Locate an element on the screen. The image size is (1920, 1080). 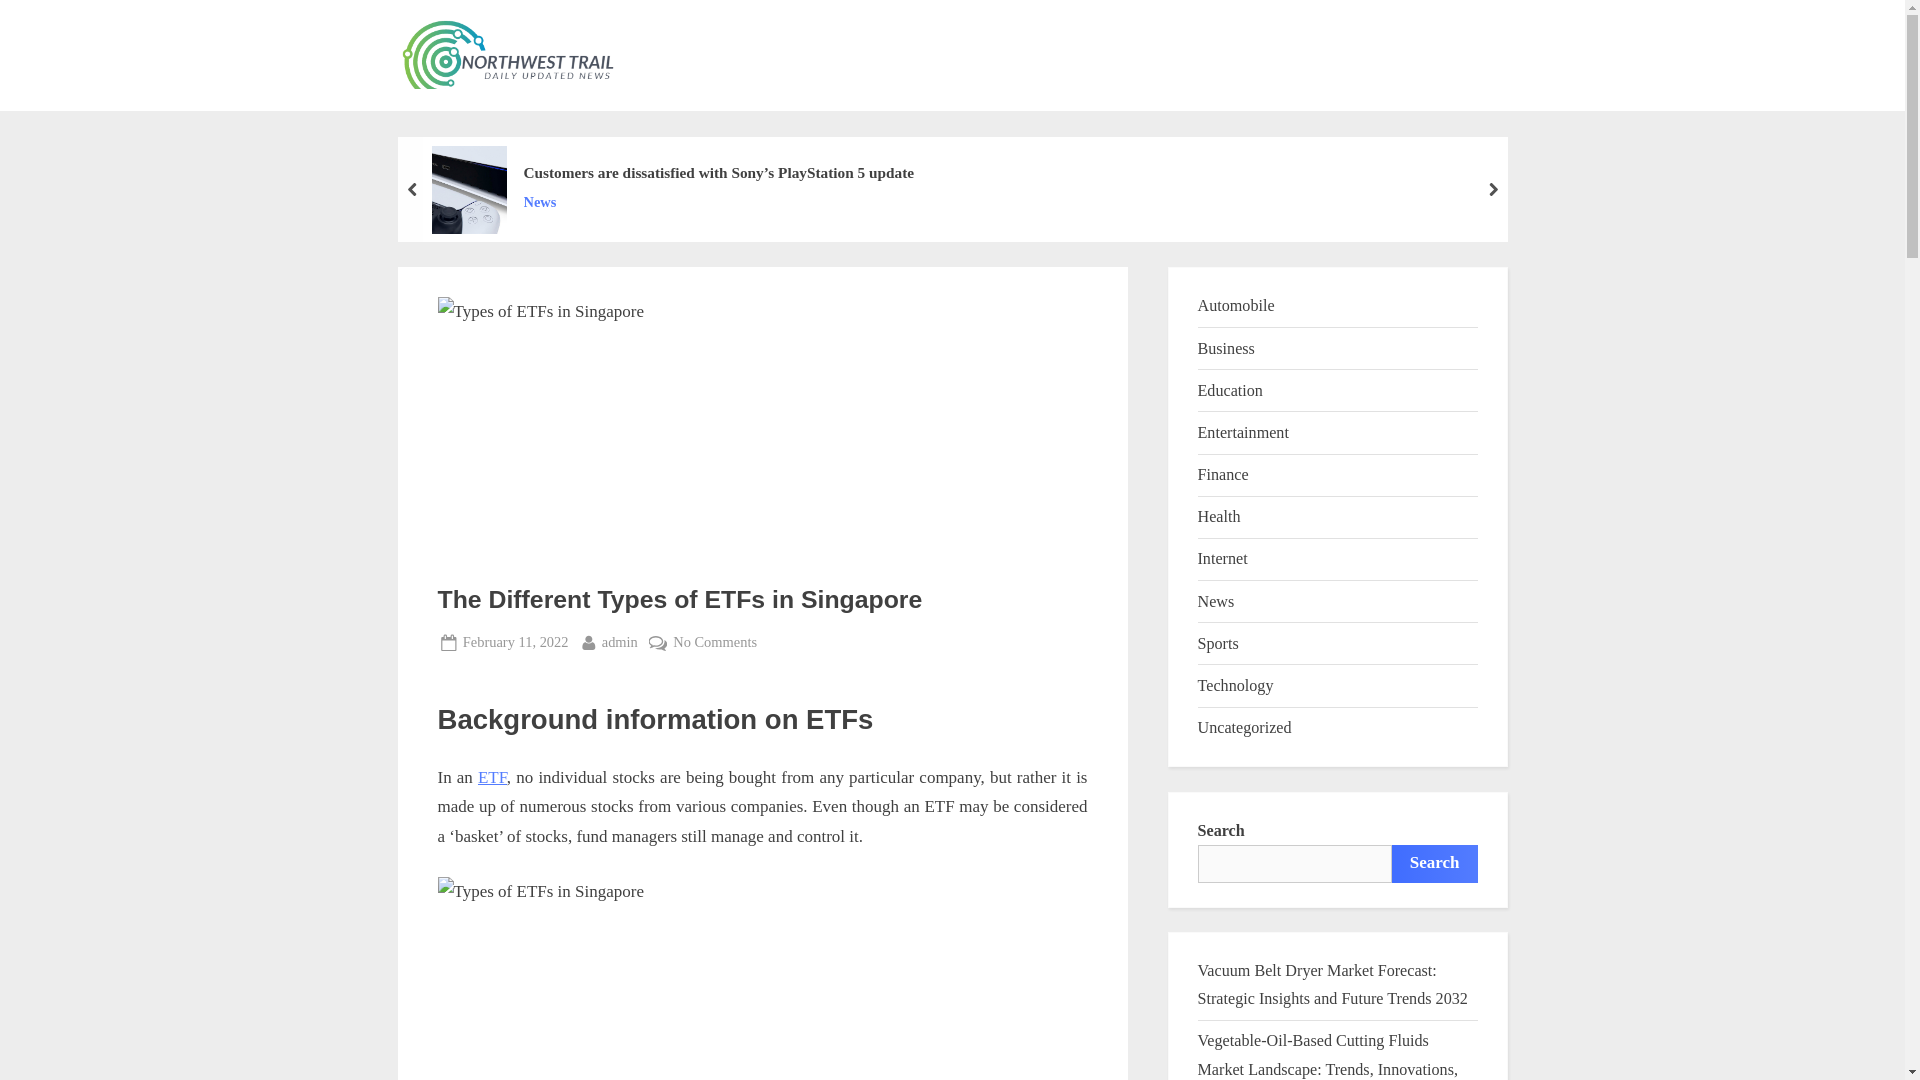
next is located at coordinates (1492, 189).